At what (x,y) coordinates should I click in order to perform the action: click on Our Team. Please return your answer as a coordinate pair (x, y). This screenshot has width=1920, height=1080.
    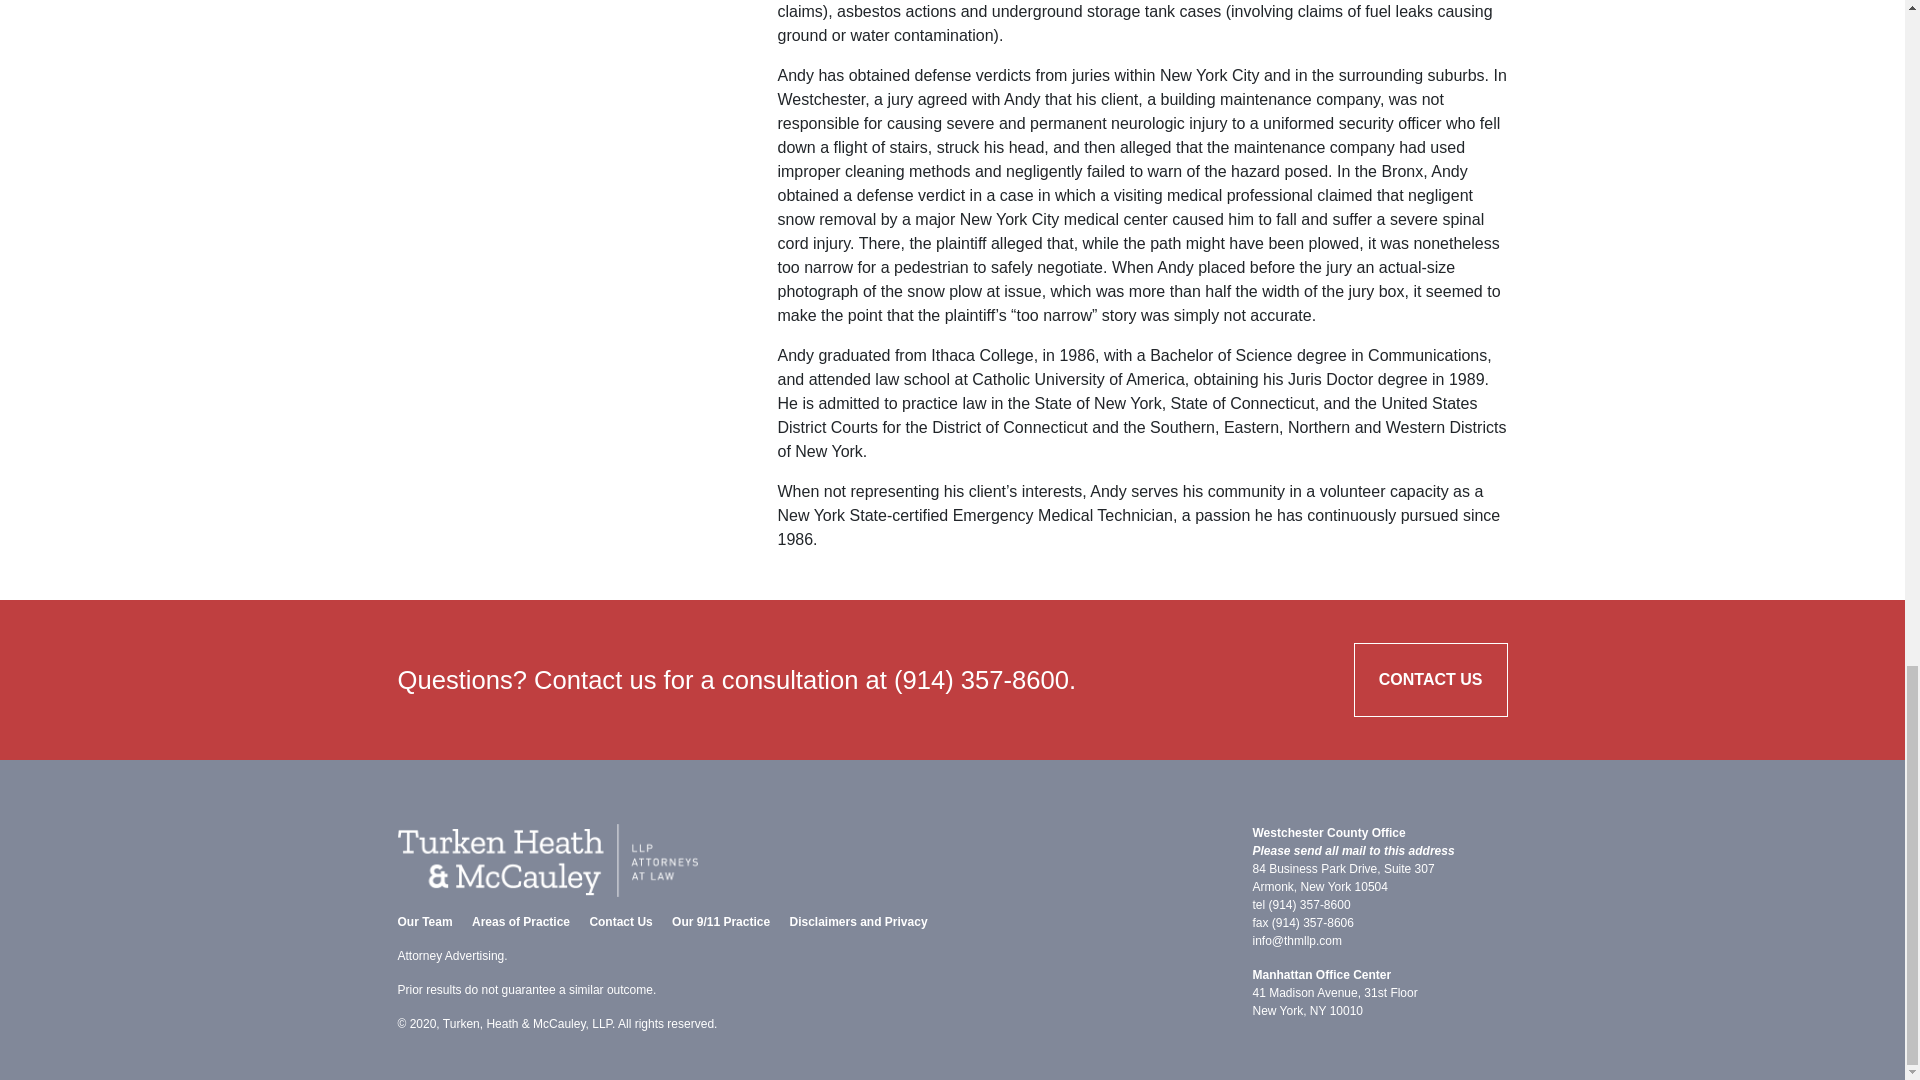
    Looking at the image, I should click on (425, 921).